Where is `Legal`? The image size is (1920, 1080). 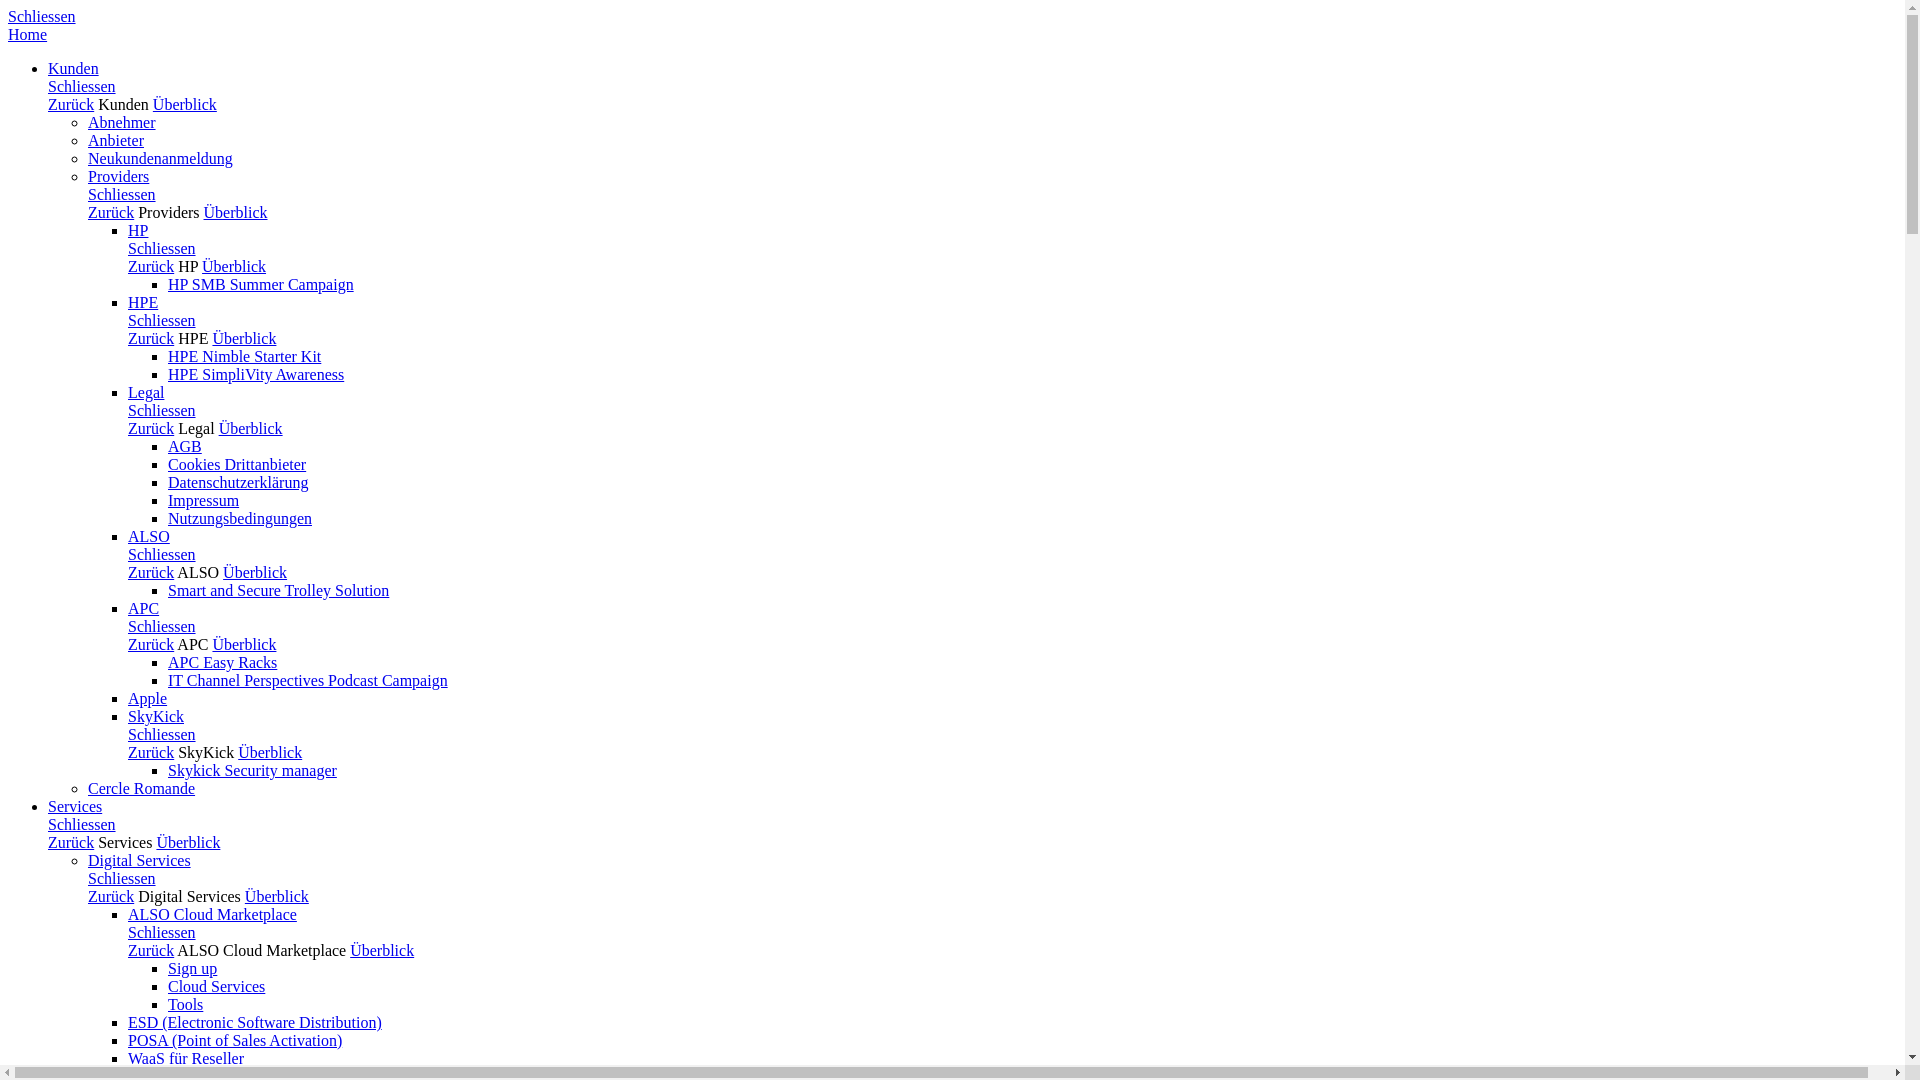 Legal is located at coordinates (196, 428).